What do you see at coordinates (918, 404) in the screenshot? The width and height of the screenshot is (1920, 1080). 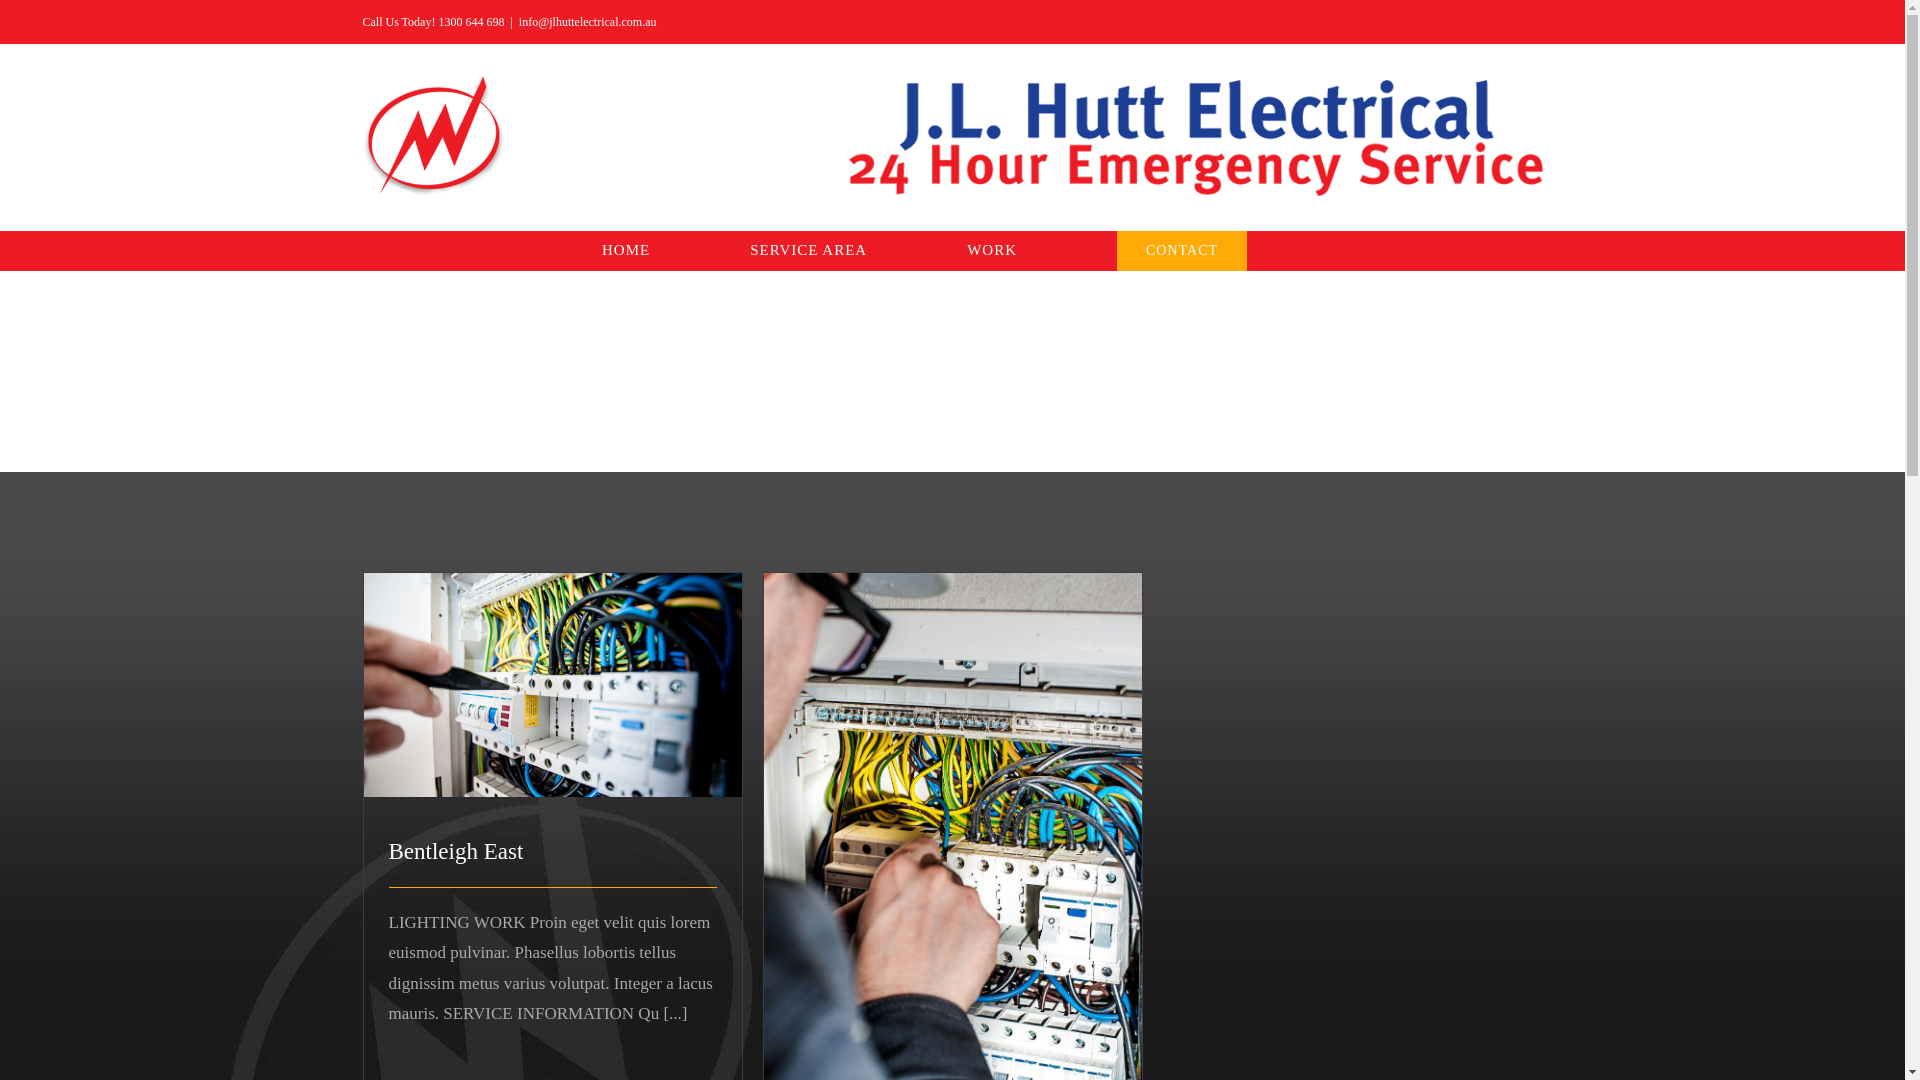 I see `Home` at bounding box center [918, 404].